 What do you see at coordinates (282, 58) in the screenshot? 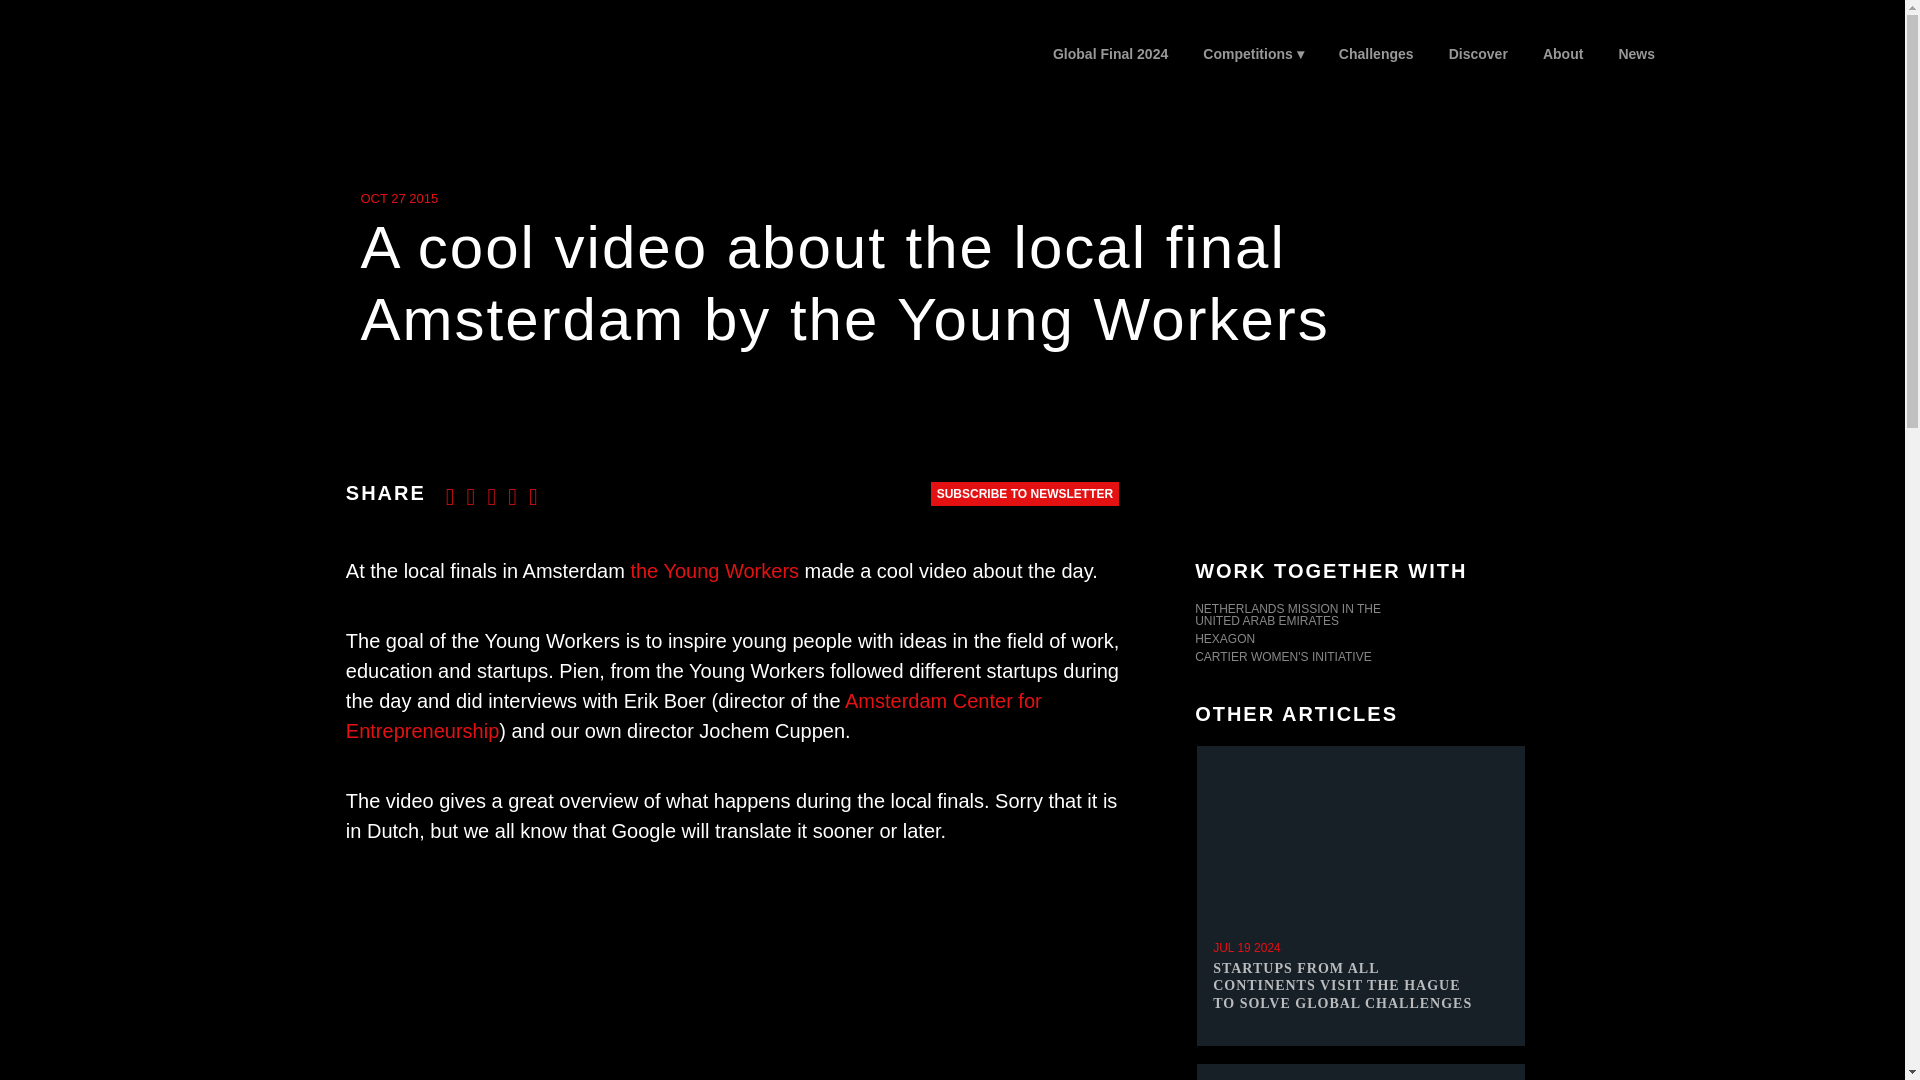
I see `Get in the Ring` at bounding box center [282, 58].